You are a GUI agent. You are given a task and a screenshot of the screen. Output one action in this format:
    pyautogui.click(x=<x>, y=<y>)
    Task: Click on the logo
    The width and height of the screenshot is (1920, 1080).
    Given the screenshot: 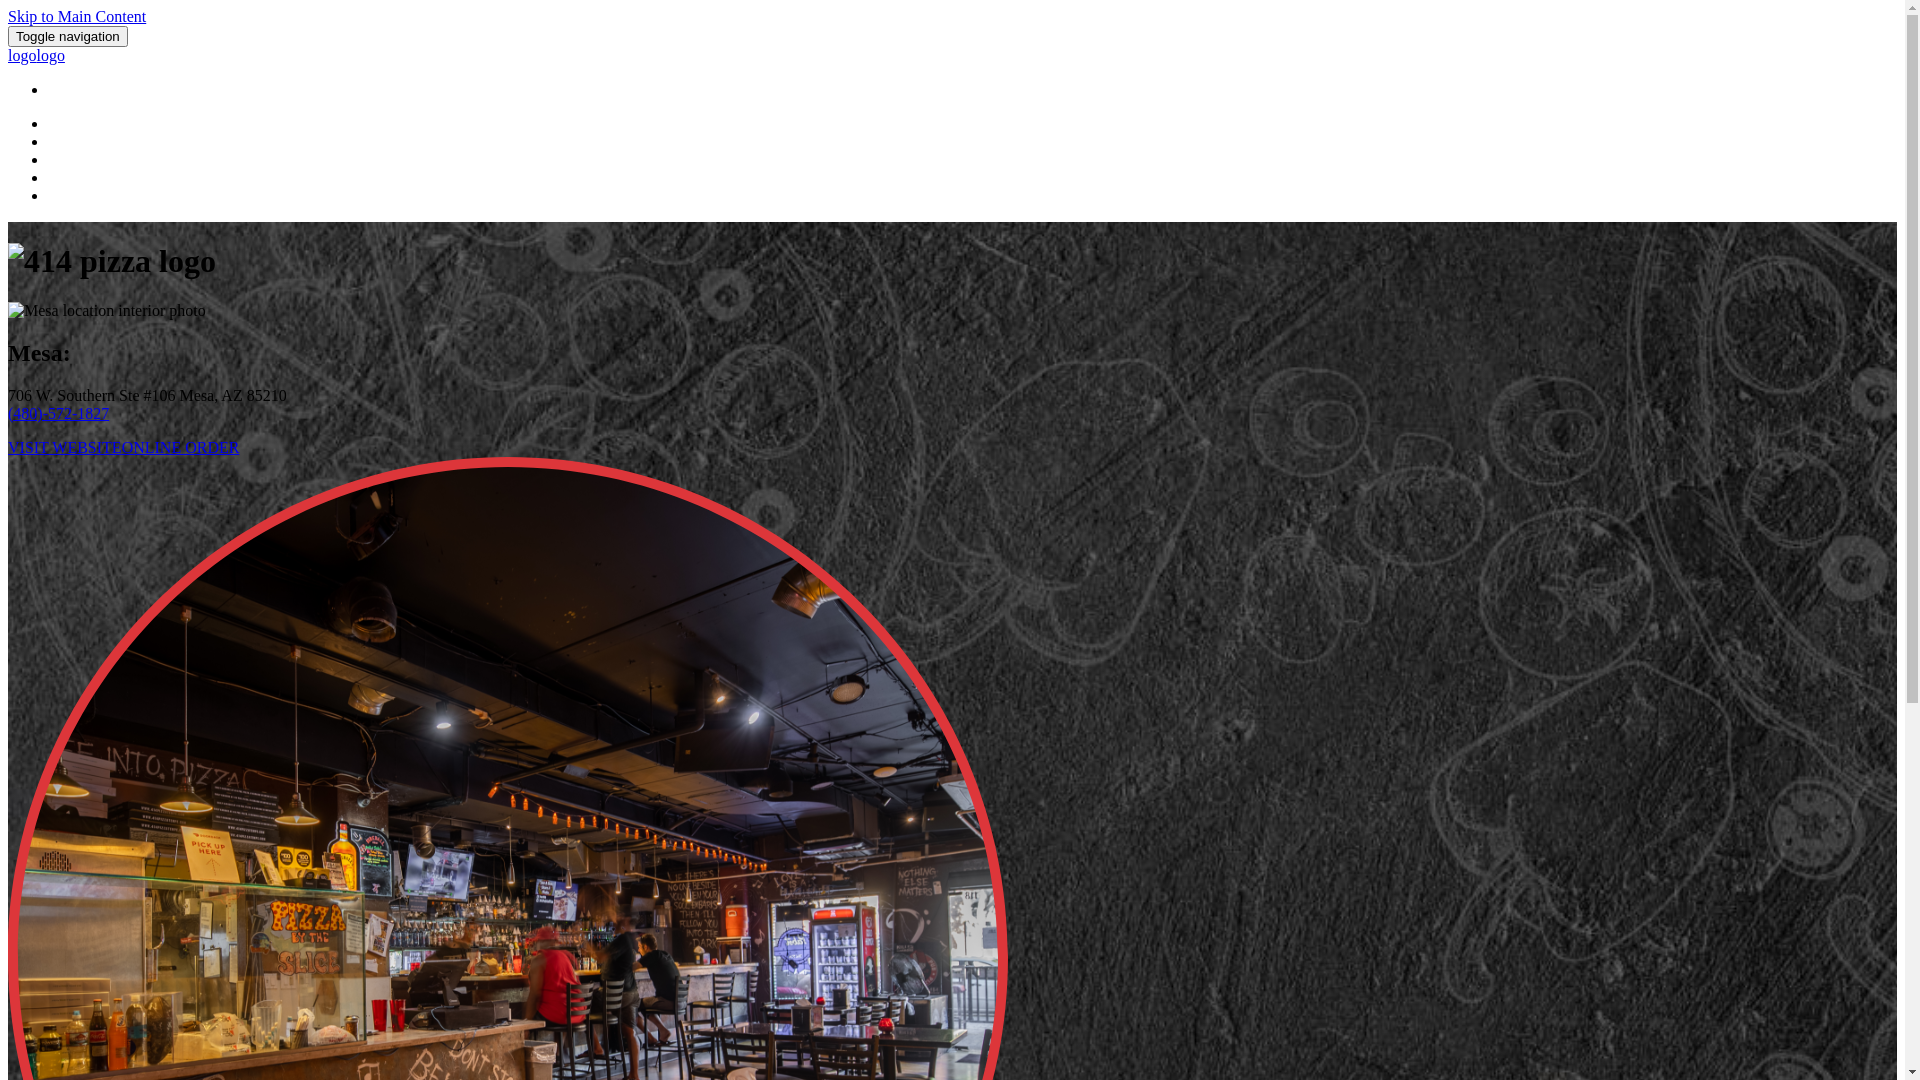 What is the action you would take?
    pyautogui.click(x=50, y=56)
    